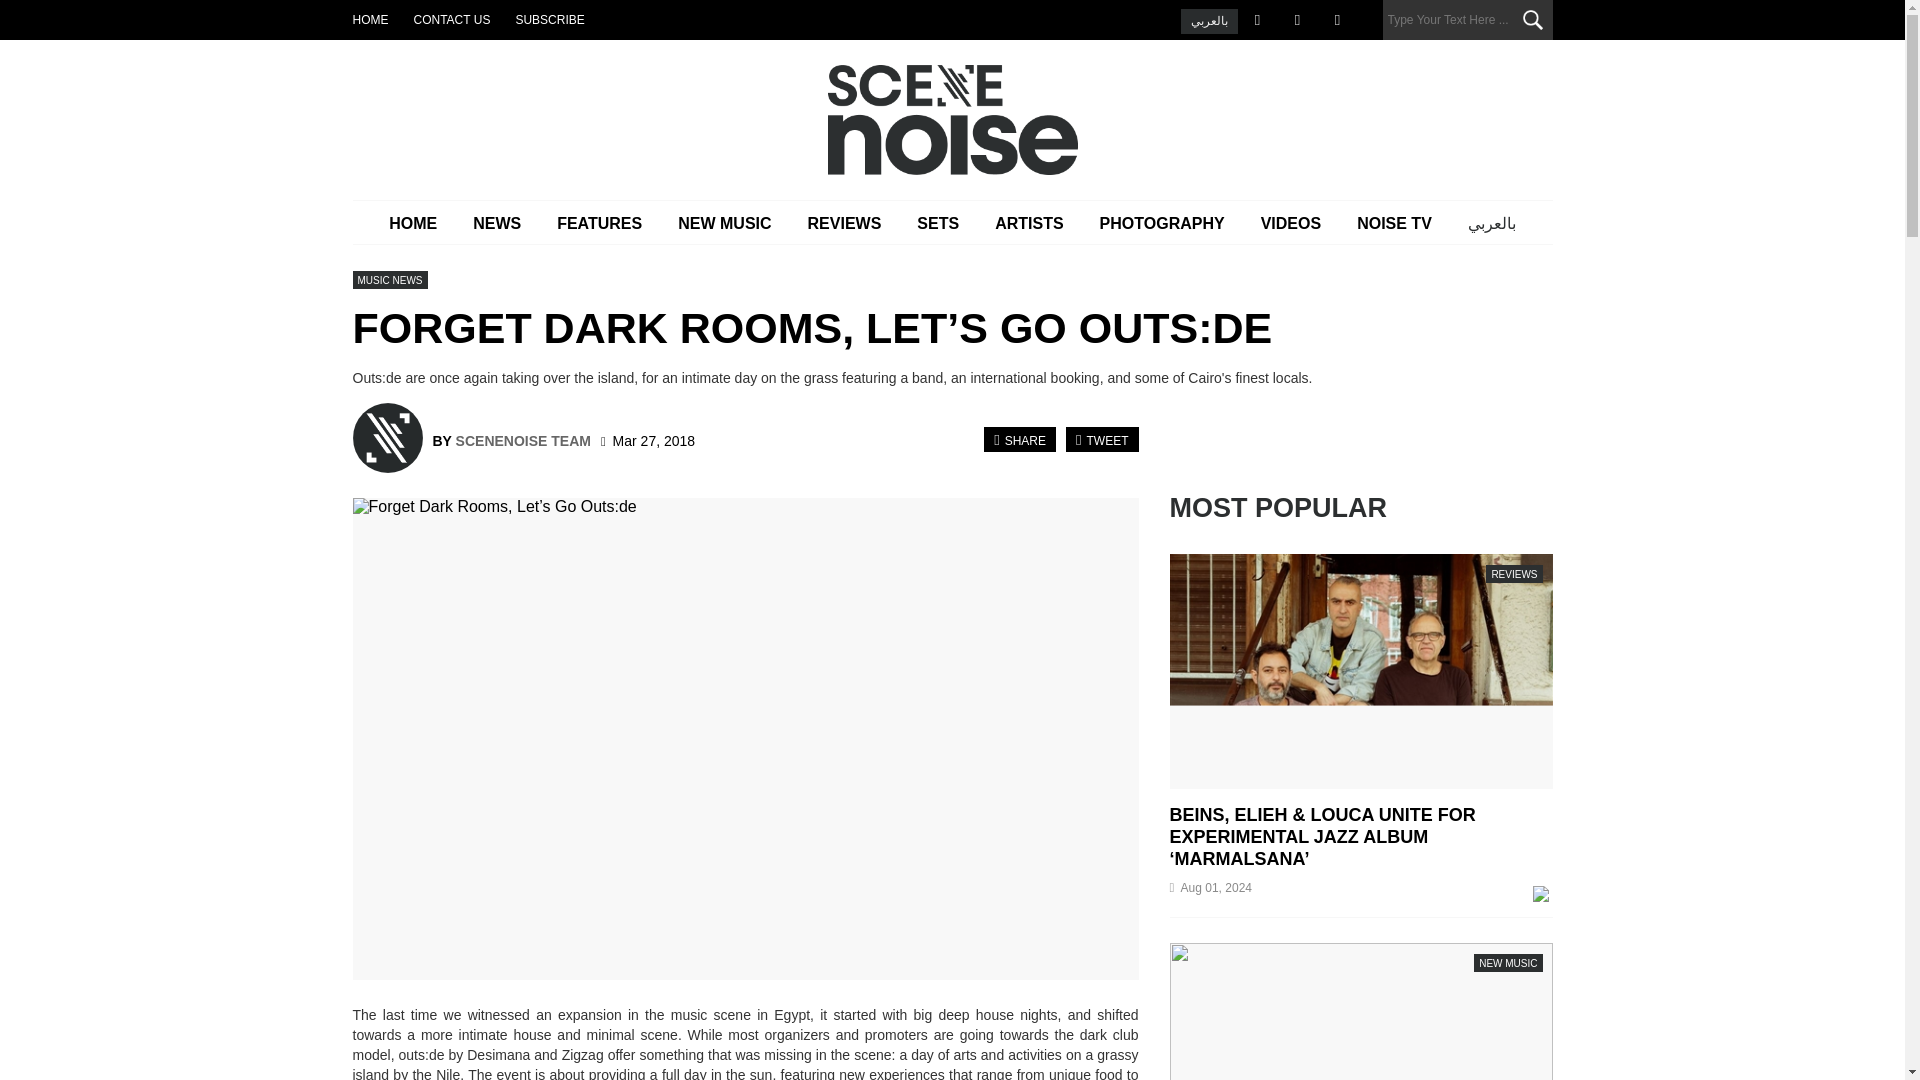  I want to click on HOME, so click(369, 20).